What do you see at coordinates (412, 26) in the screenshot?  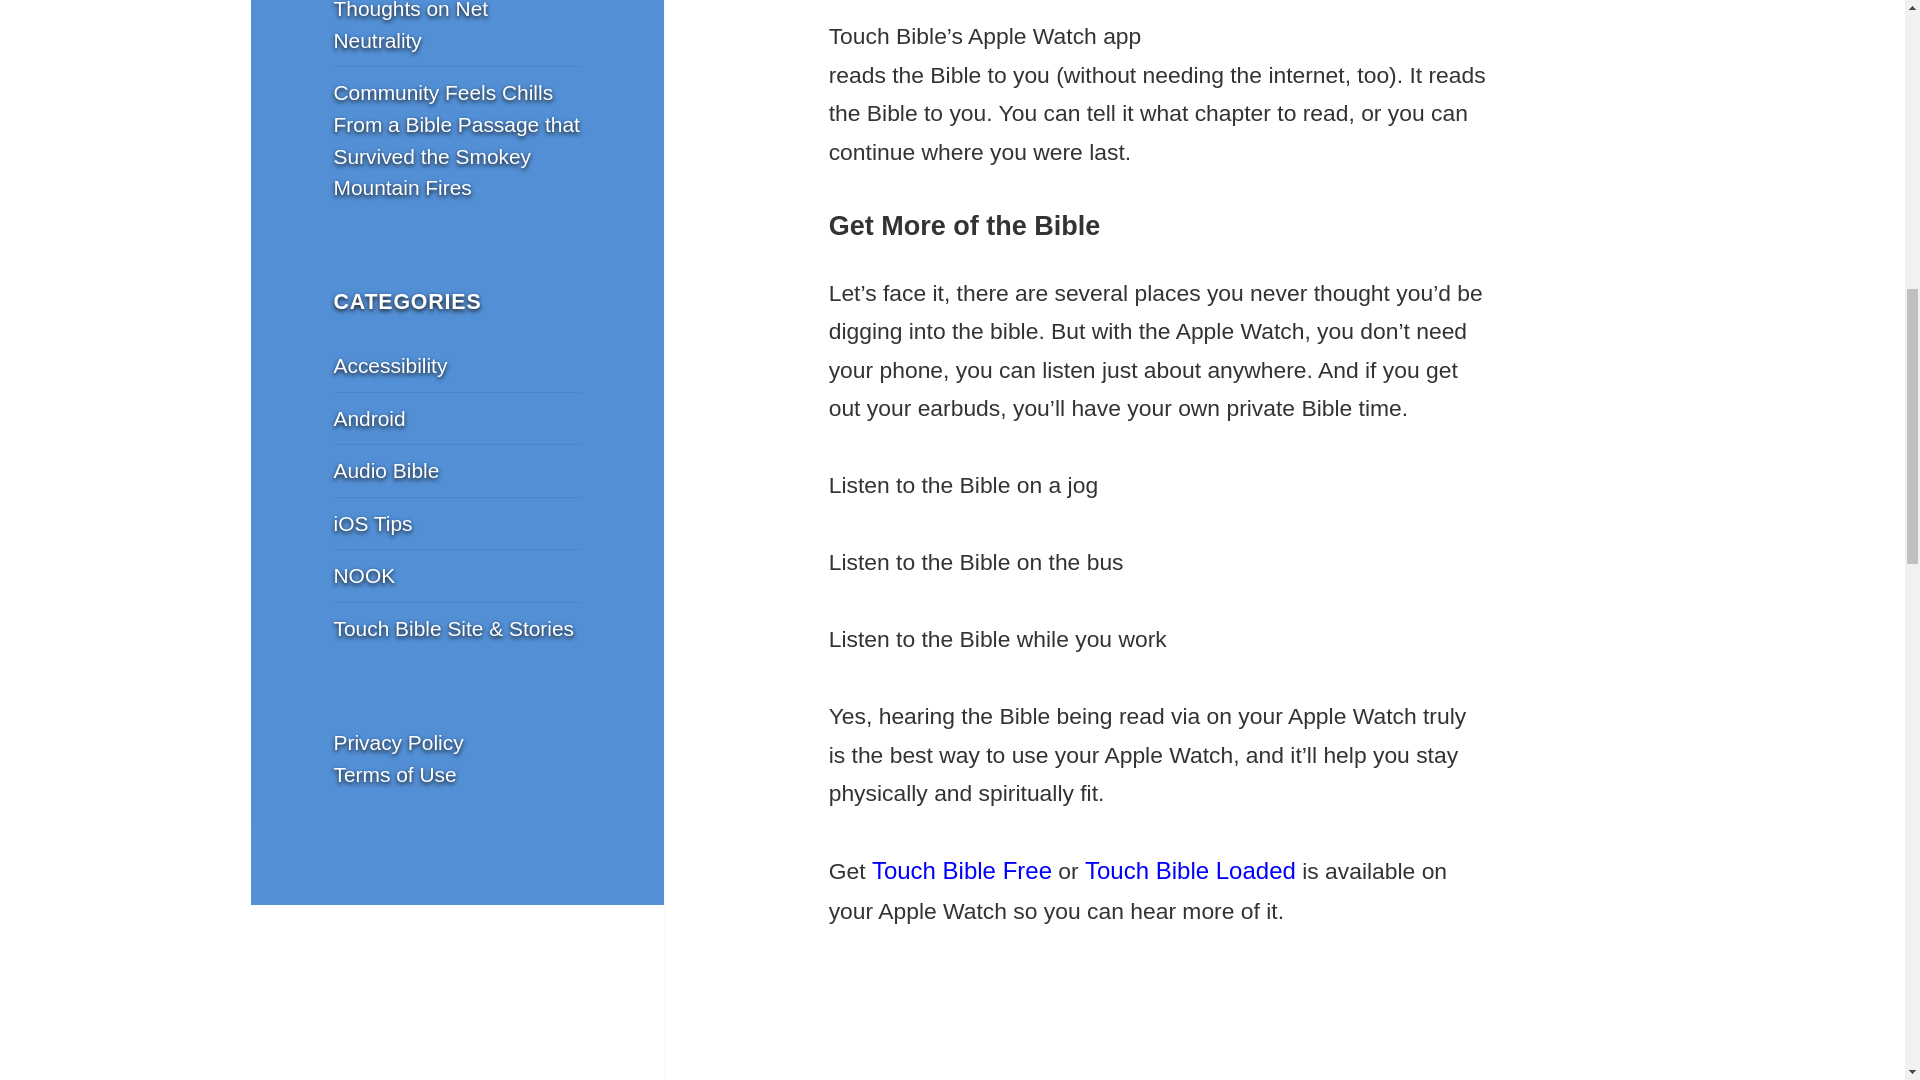 I see `Thoughts on Net Neutrality` at bounding box center [412, 26].